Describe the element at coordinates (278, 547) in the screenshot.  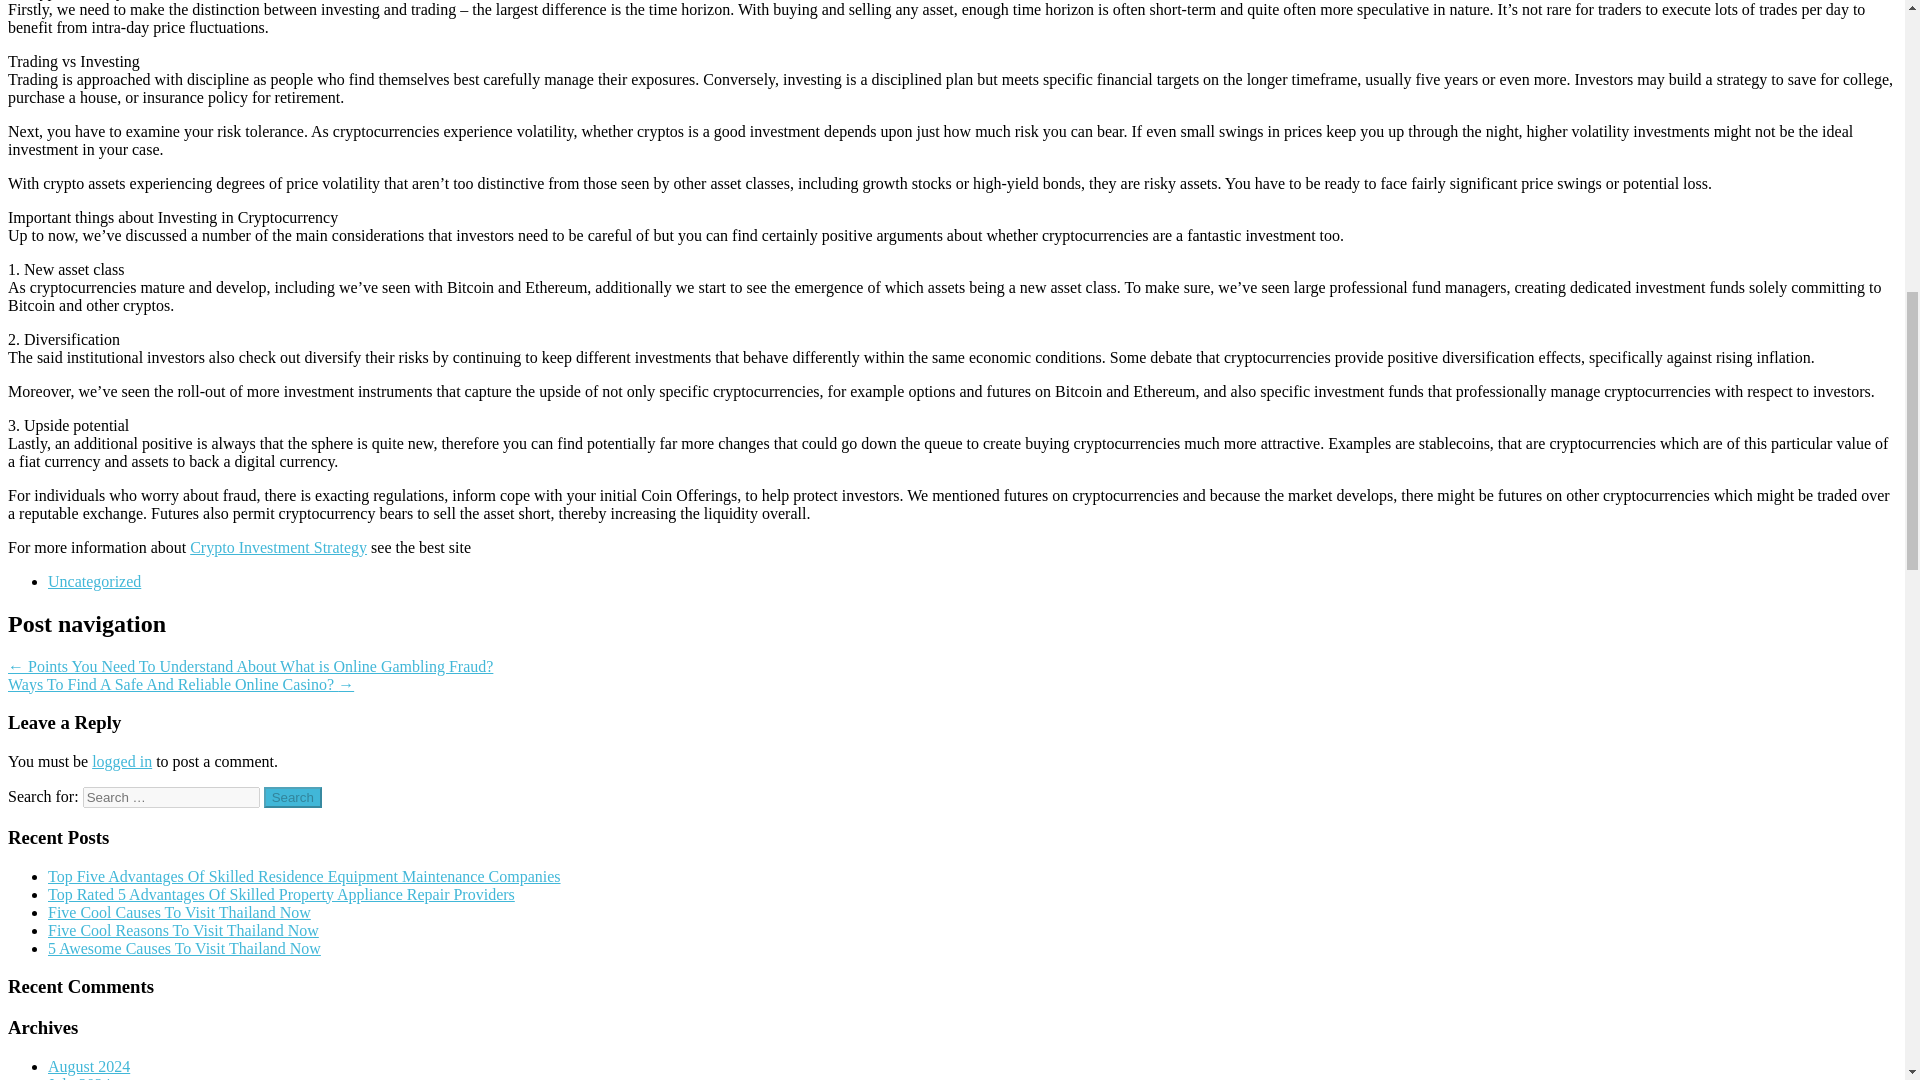
I see `Crypto Investment Strategy` at that location.